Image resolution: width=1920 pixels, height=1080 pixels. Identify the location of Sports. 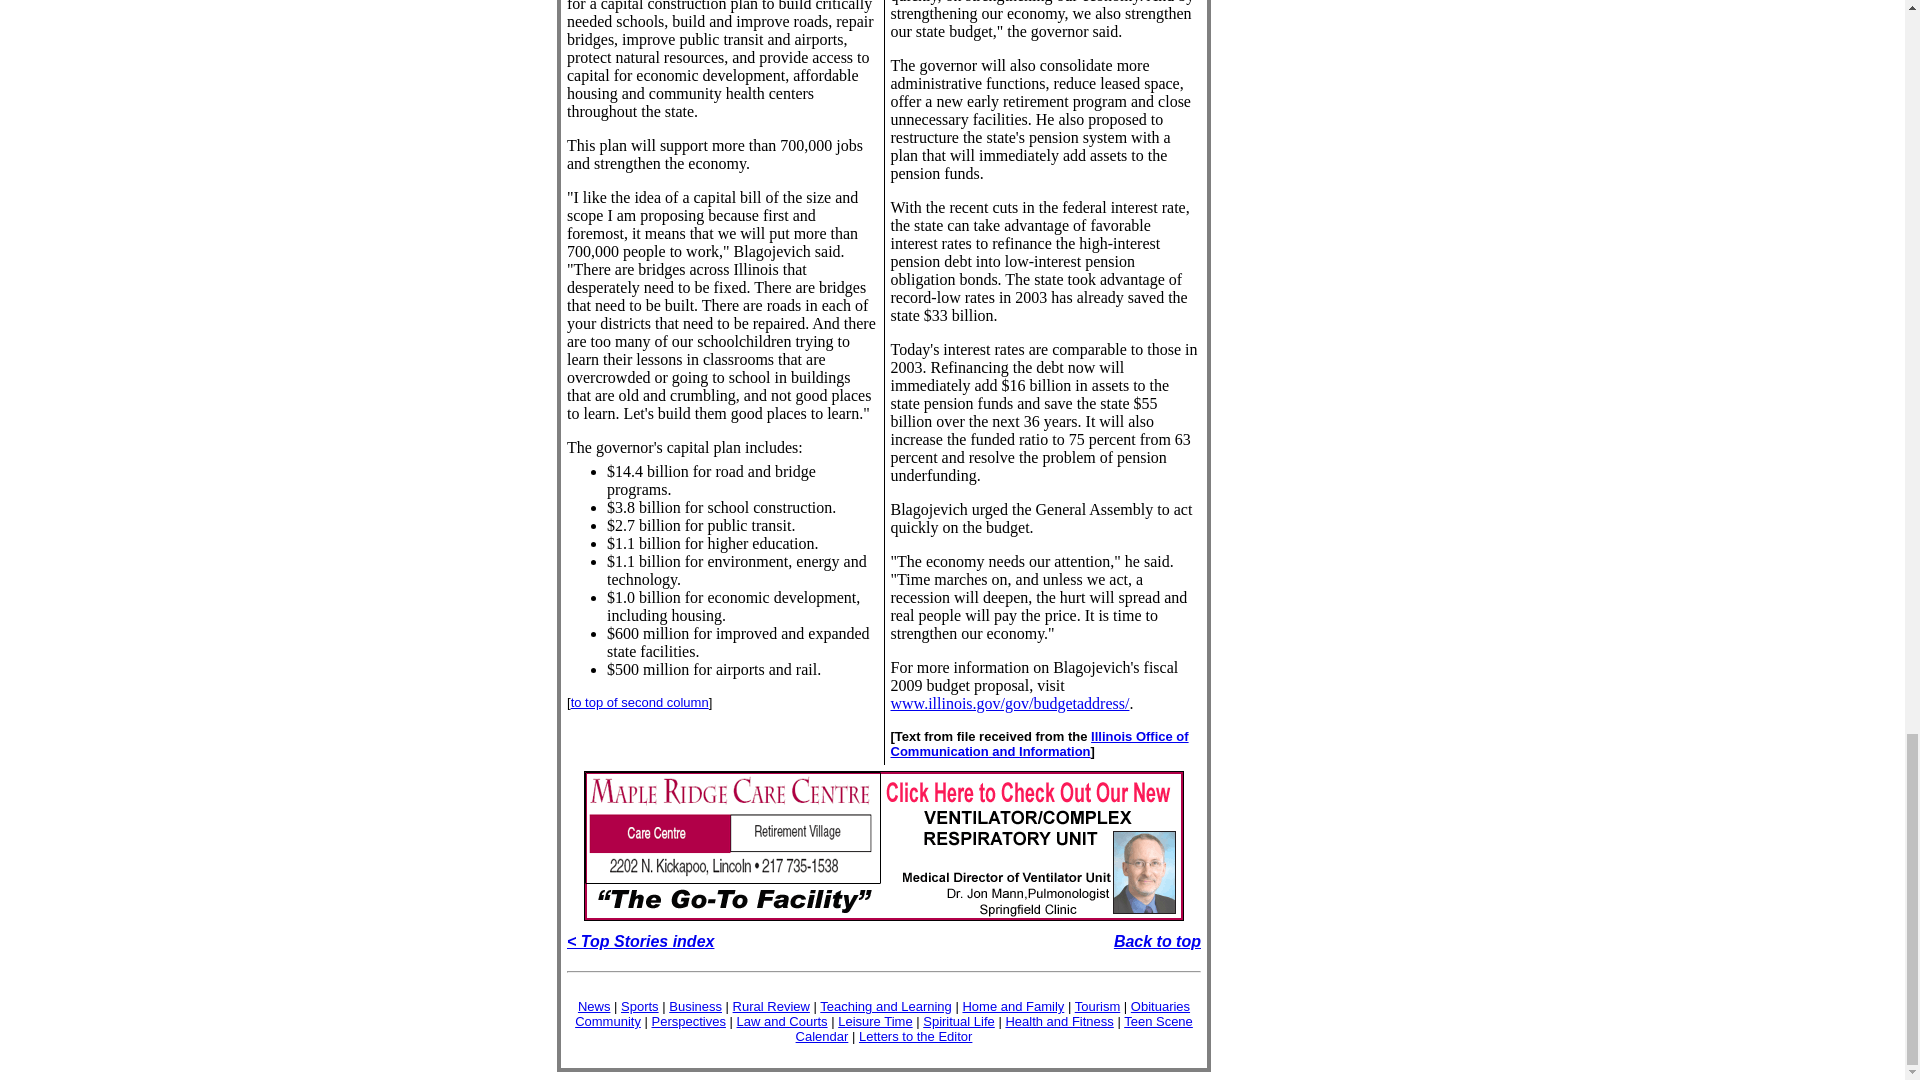
(639, 1006).